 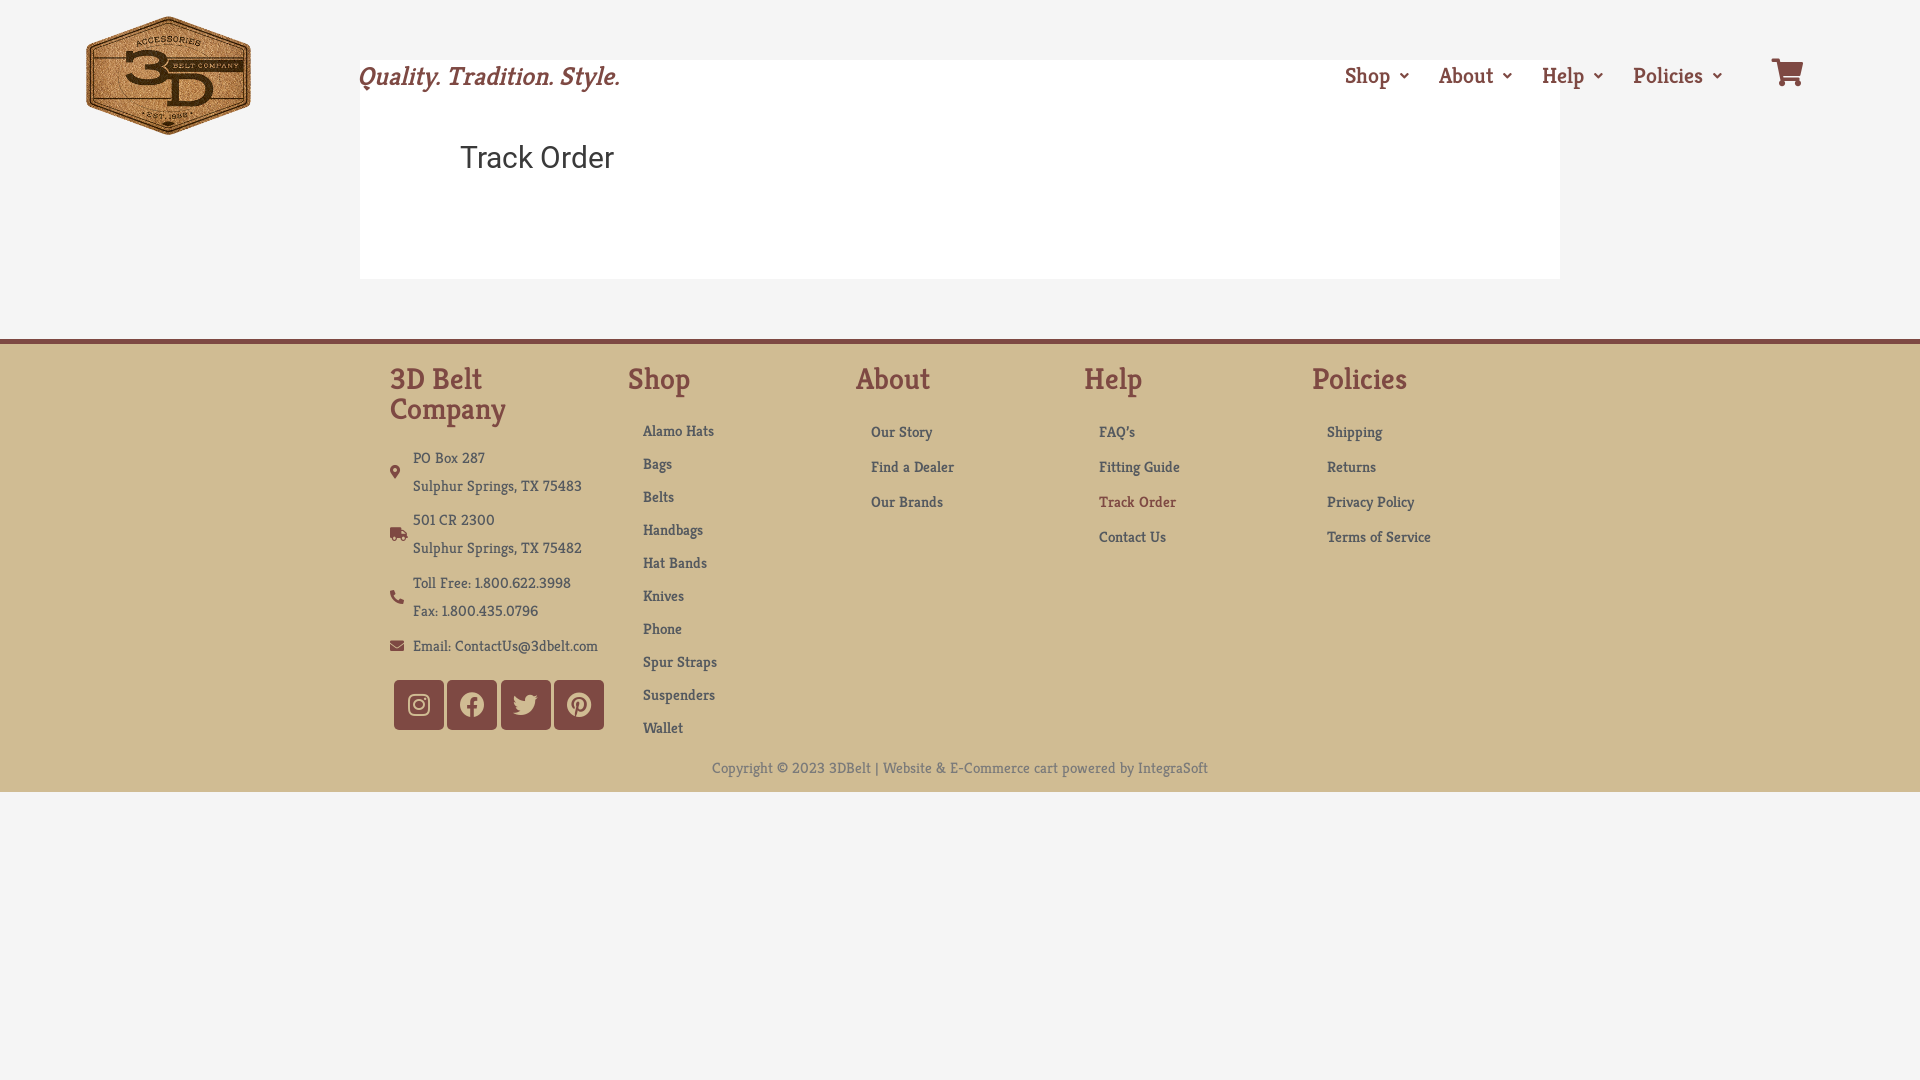 What do you see at coordinates (1572, 76) in the screenshot?
I see `Help` at bounding box center [1572, 76].